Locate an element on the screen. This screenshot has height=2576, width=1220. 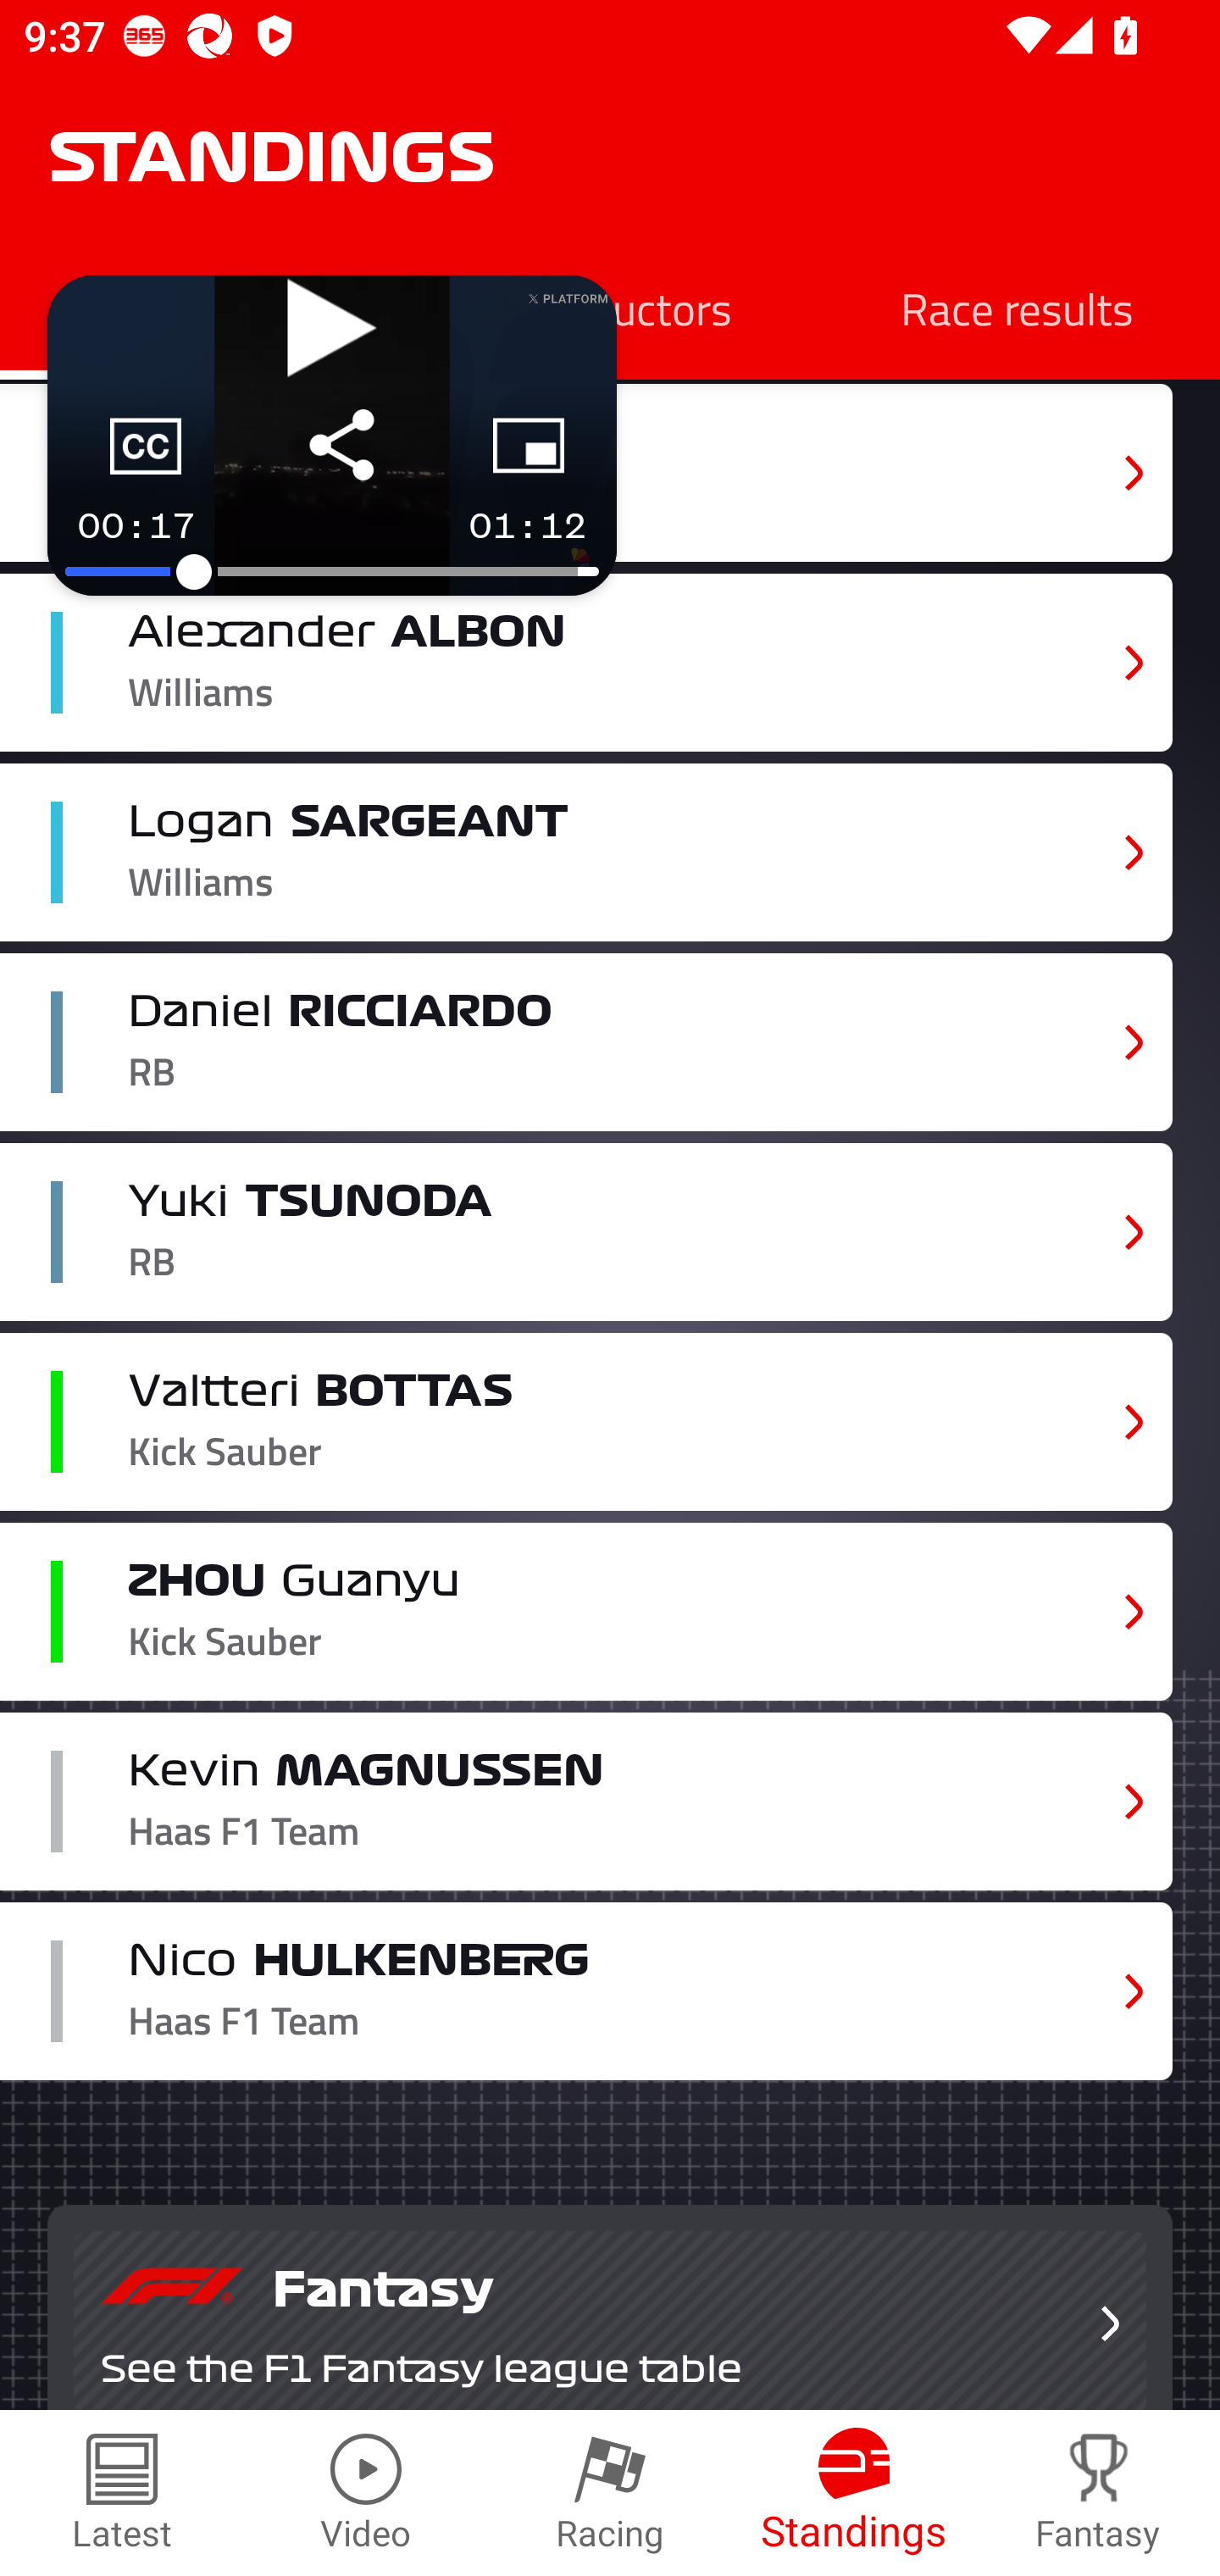
Race results is located at coordinates (1017, 307).